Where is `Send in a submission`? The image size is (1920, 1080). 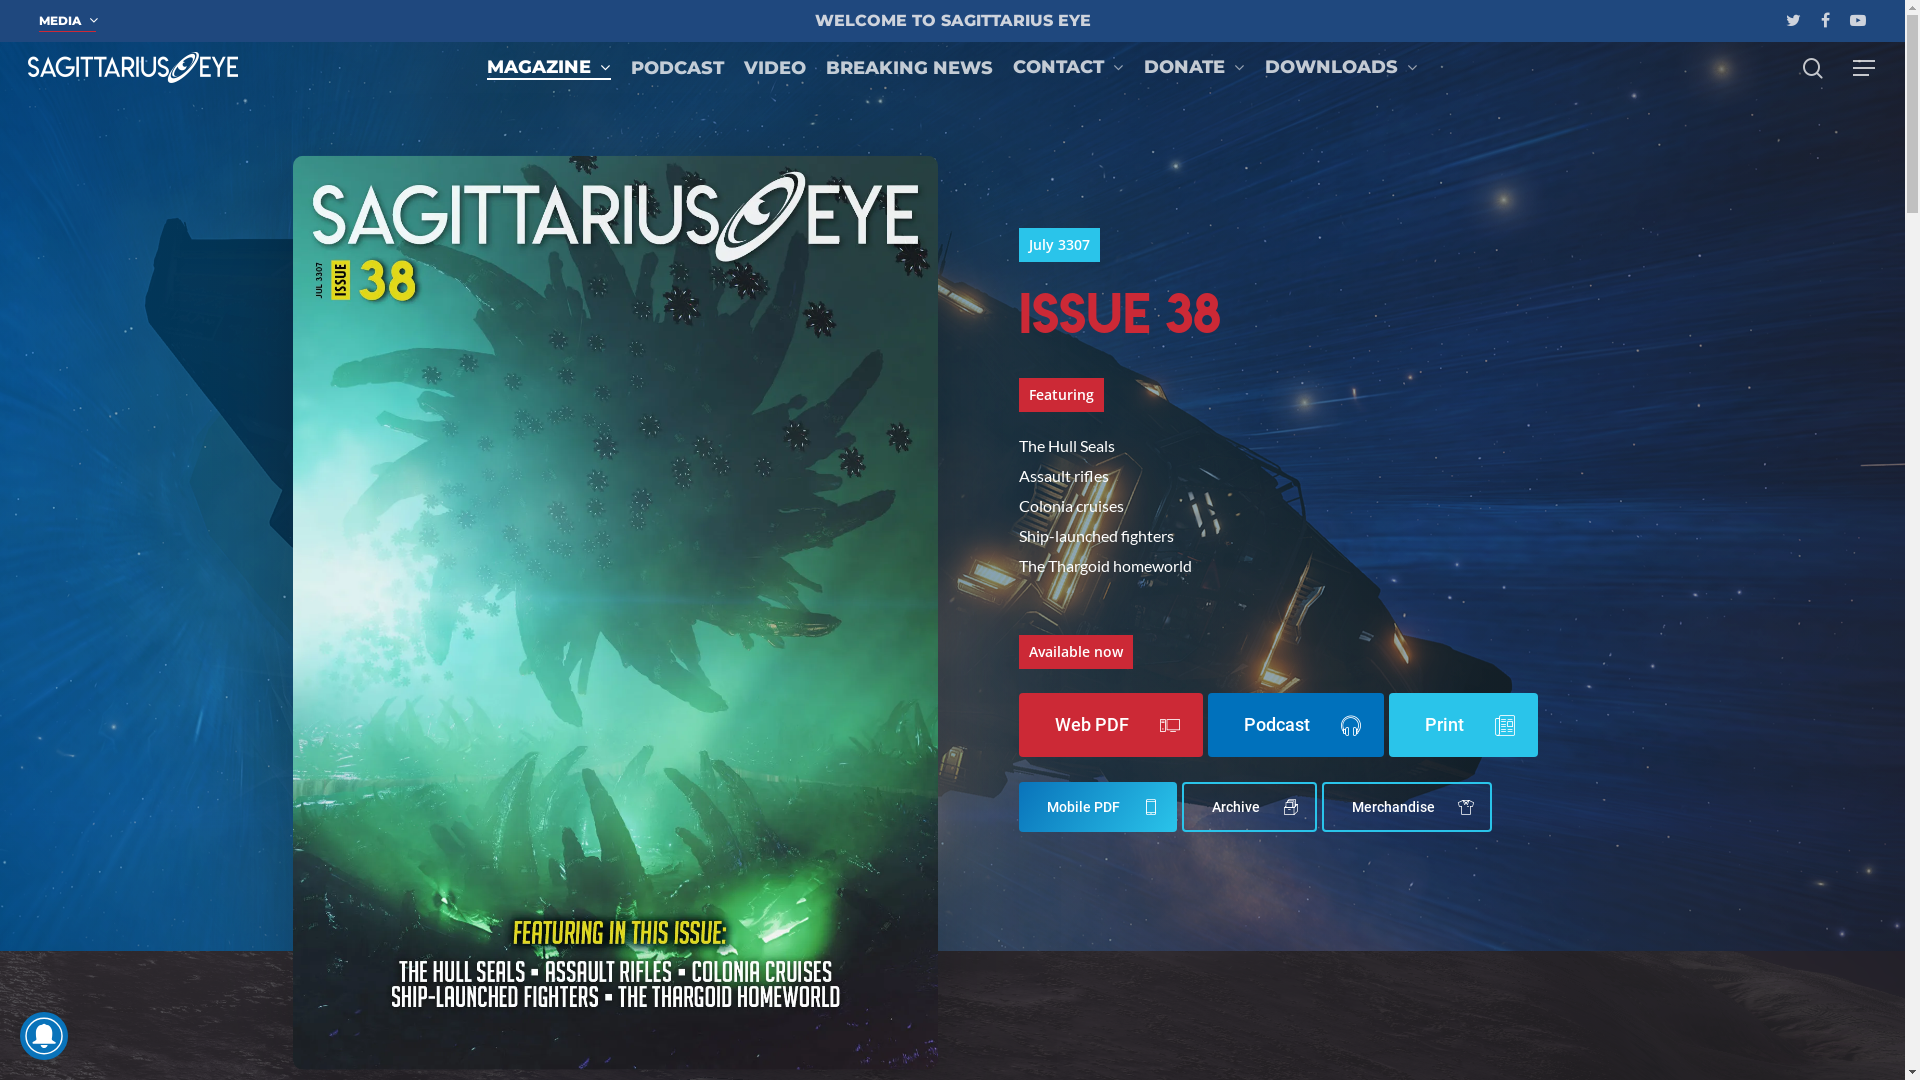
Send in a submission is located at coordinates (910, 781).